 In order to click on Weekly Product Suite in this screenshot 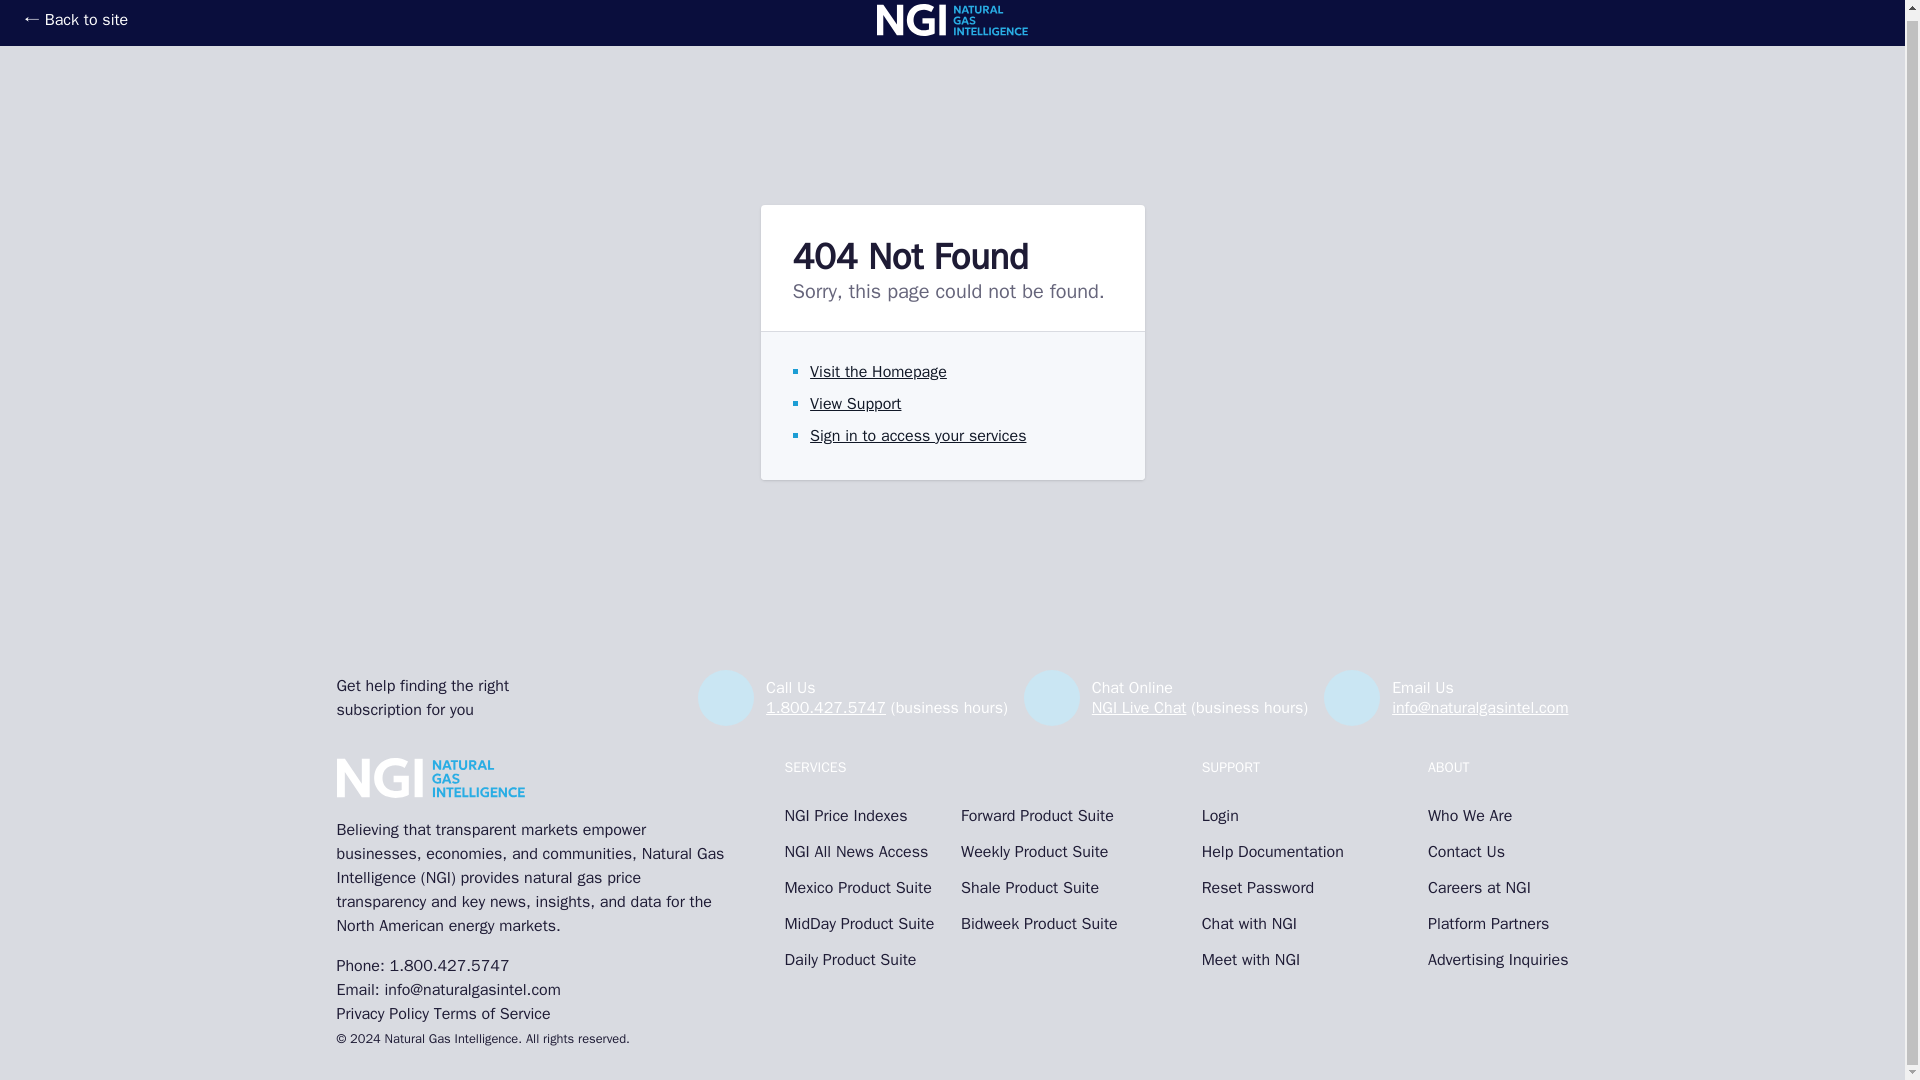, I will do `click(1039, 852)`.